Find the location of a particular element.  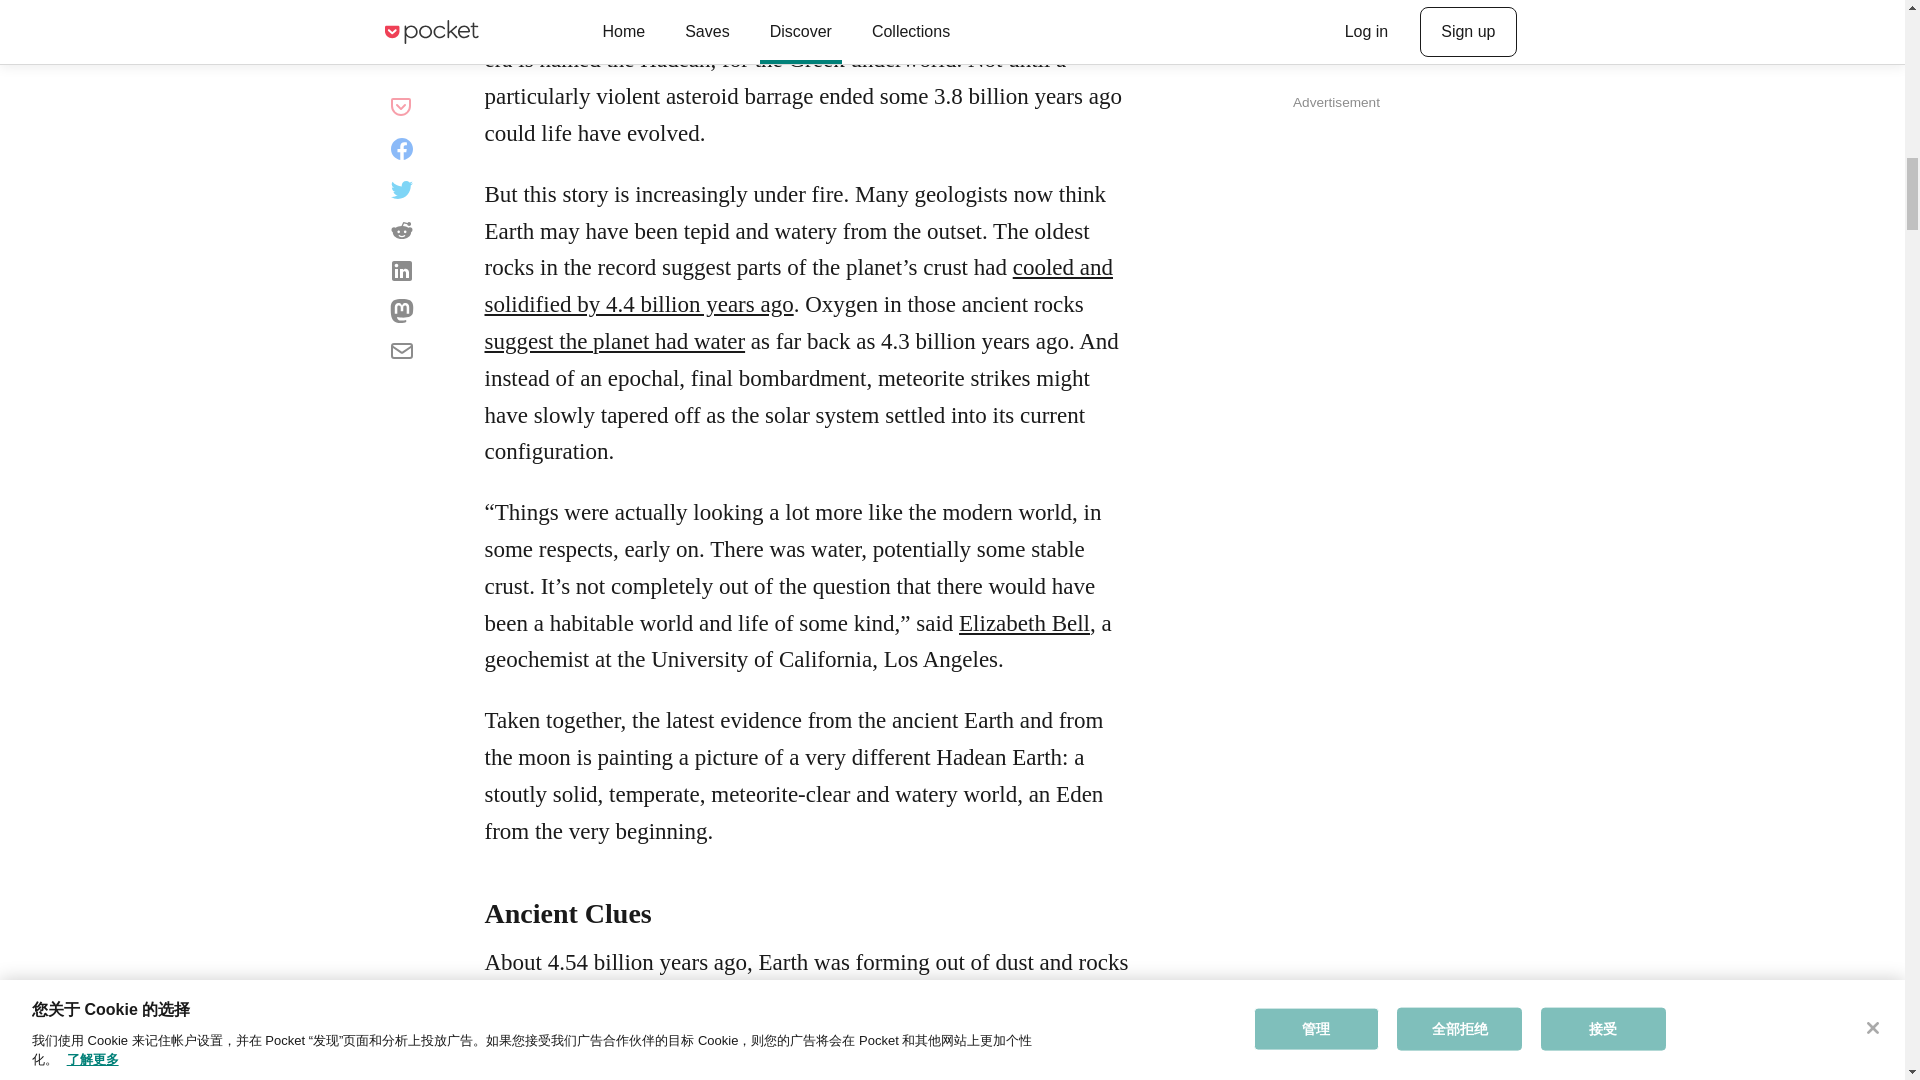

cooled and solidified by 4.4 billion years ago is located at coordinates (797, 286).